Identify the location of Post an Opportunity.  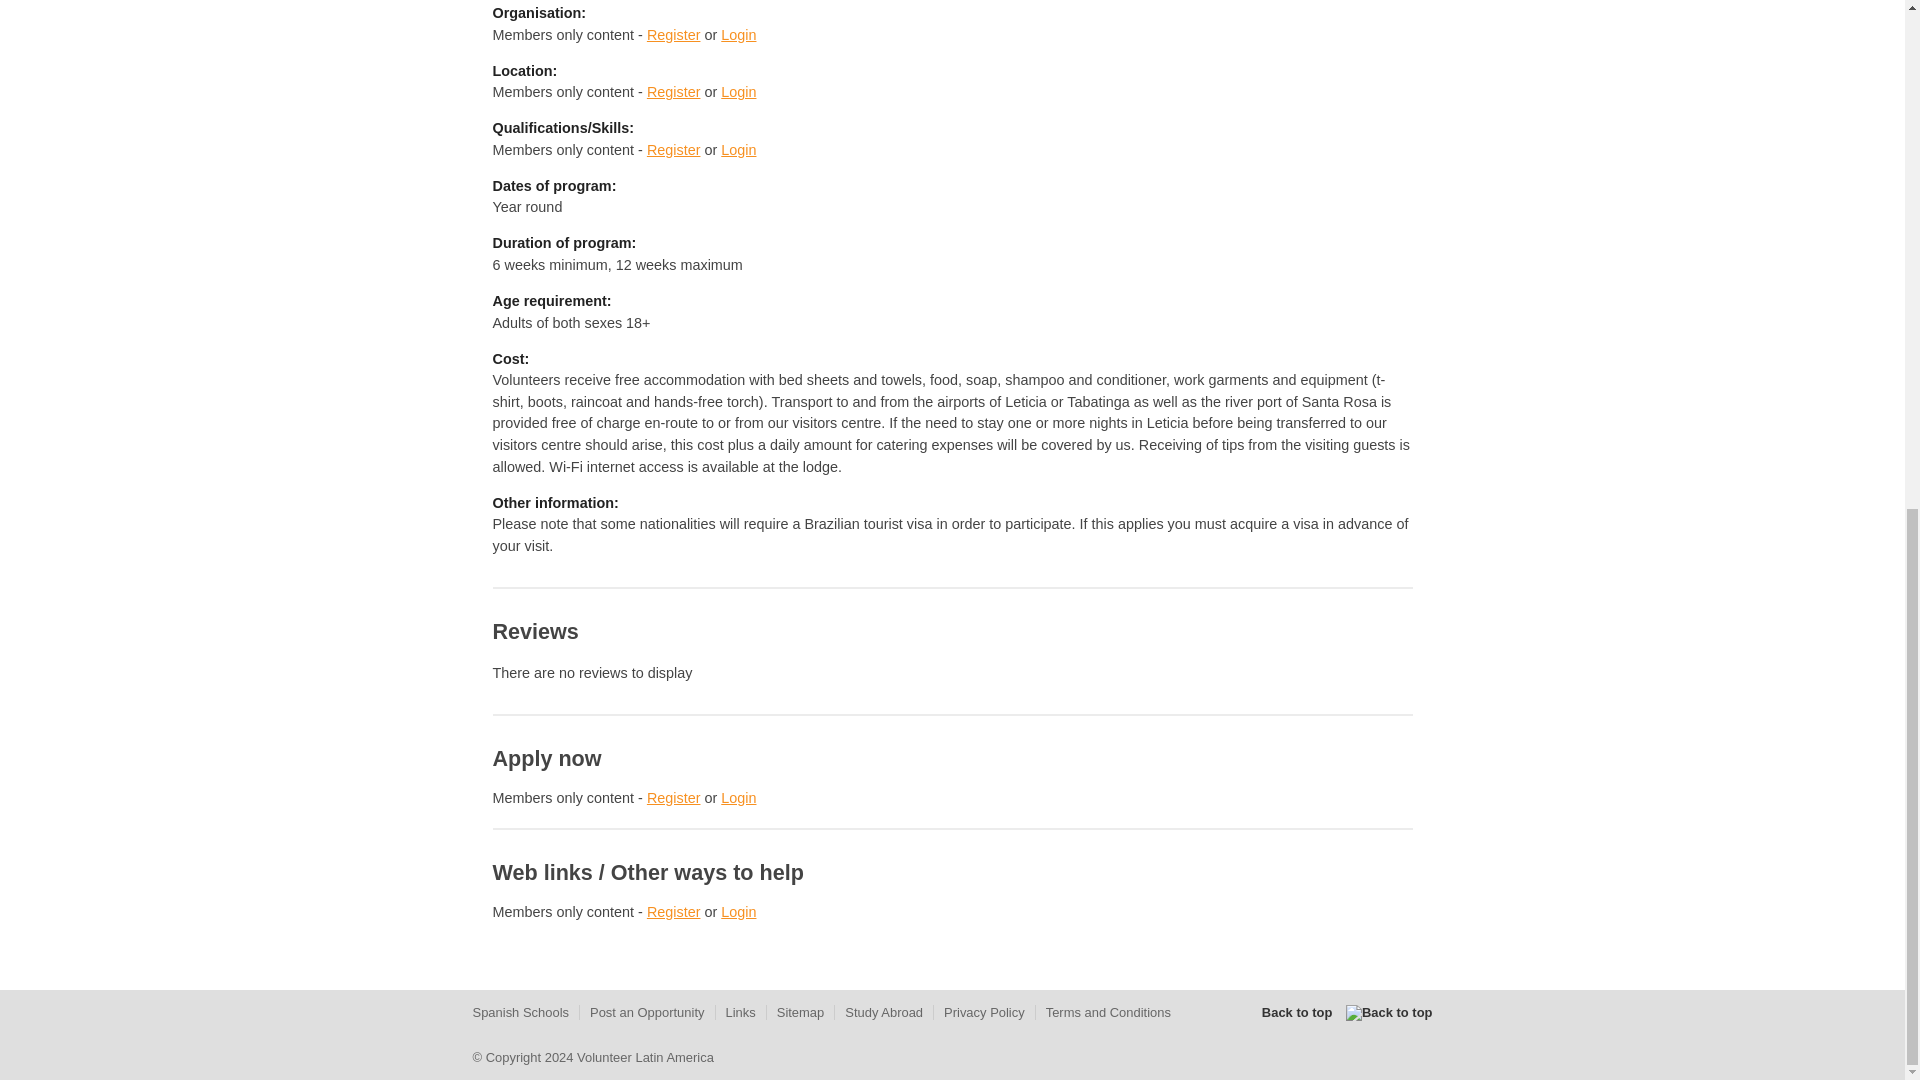
(646, 1012).